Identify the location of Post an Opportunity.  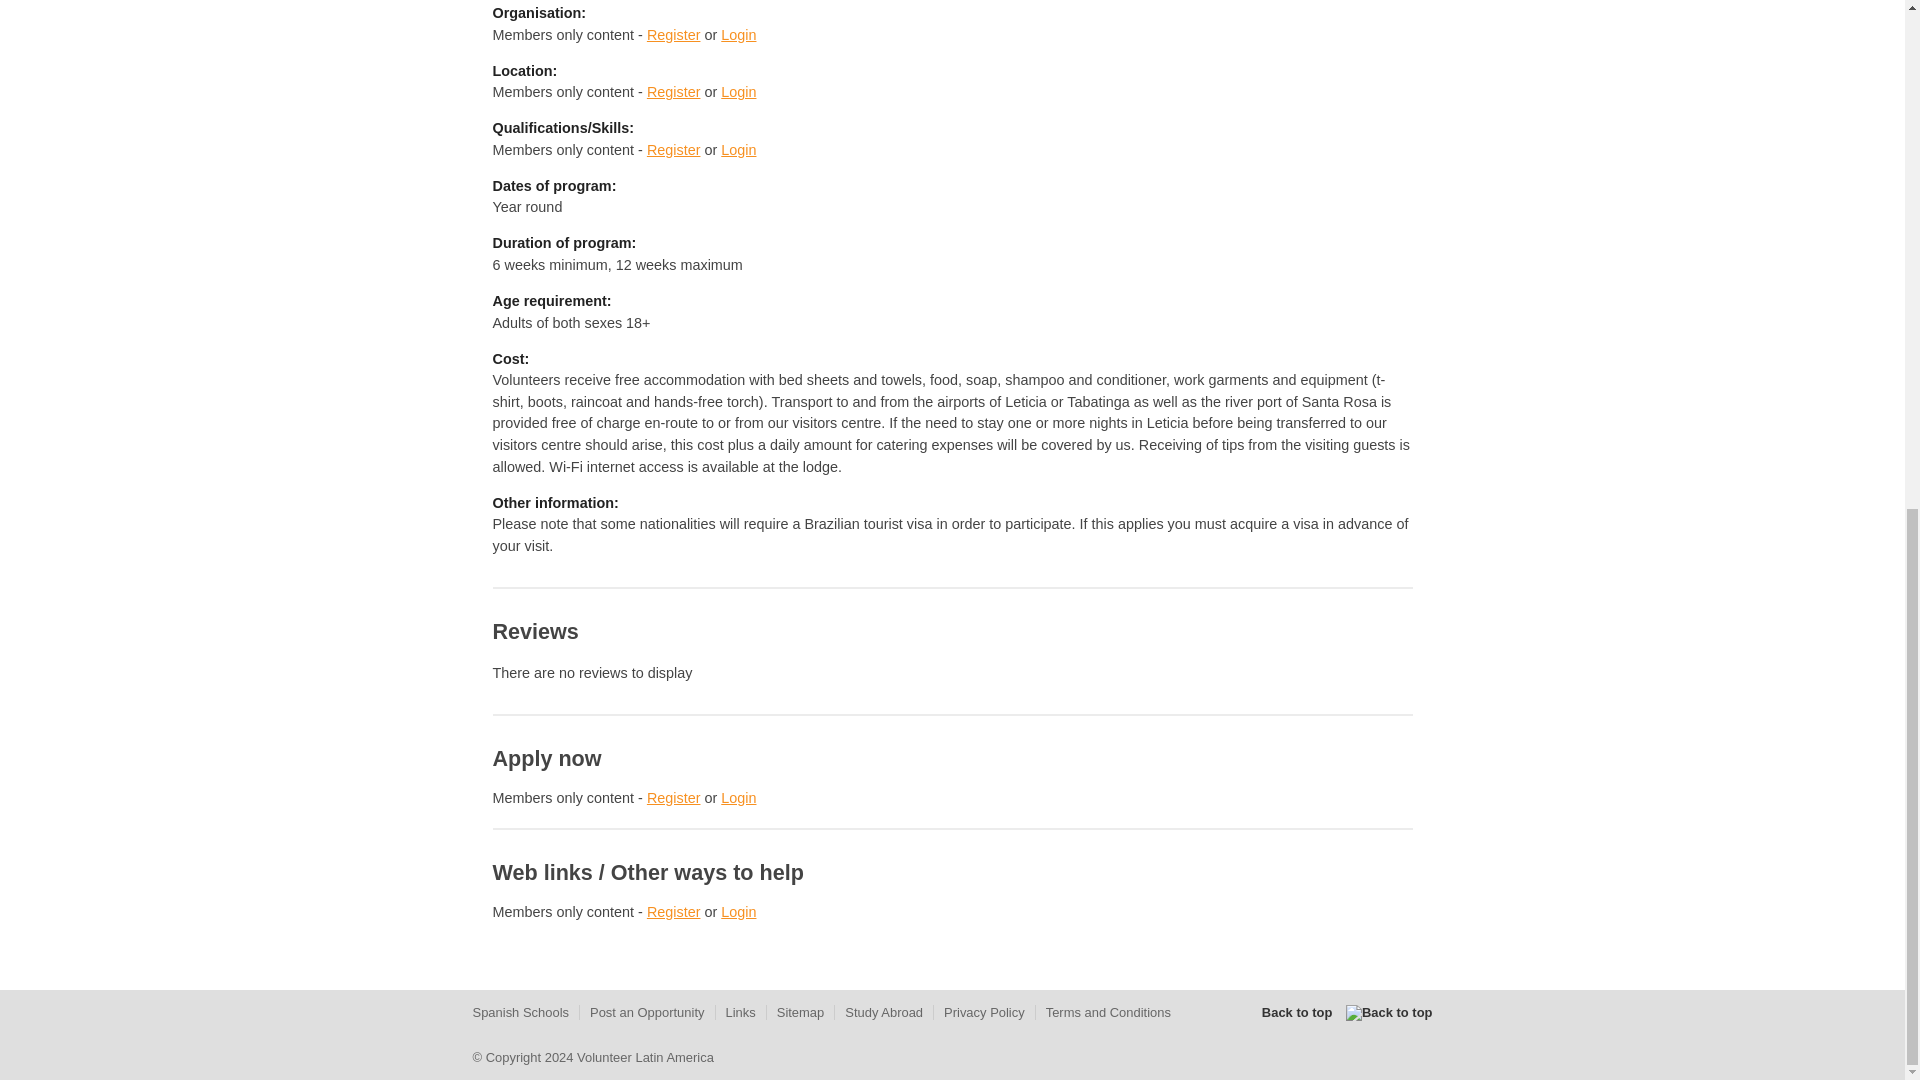
(646, 1012).